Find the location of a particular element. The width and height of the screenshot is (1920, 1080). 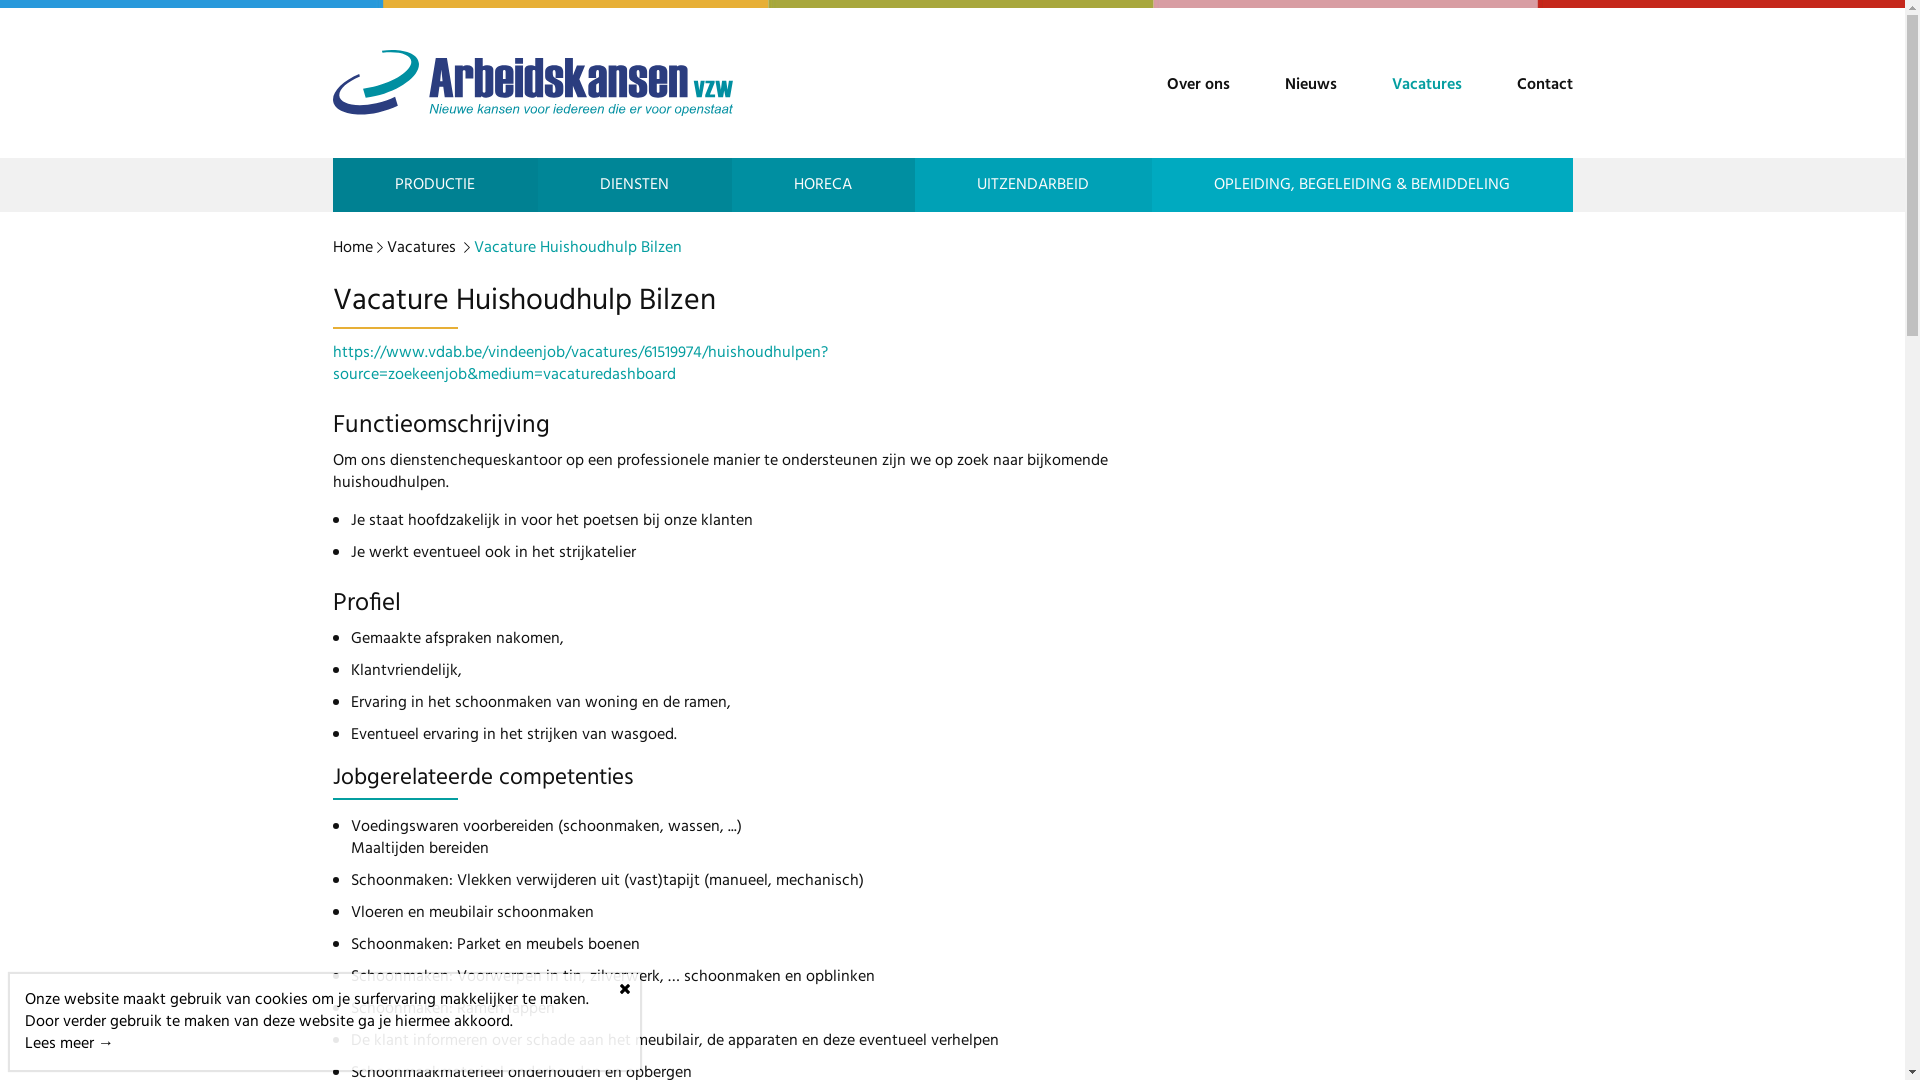

UITZENDARBEID is located at coordinates (1032, 185).